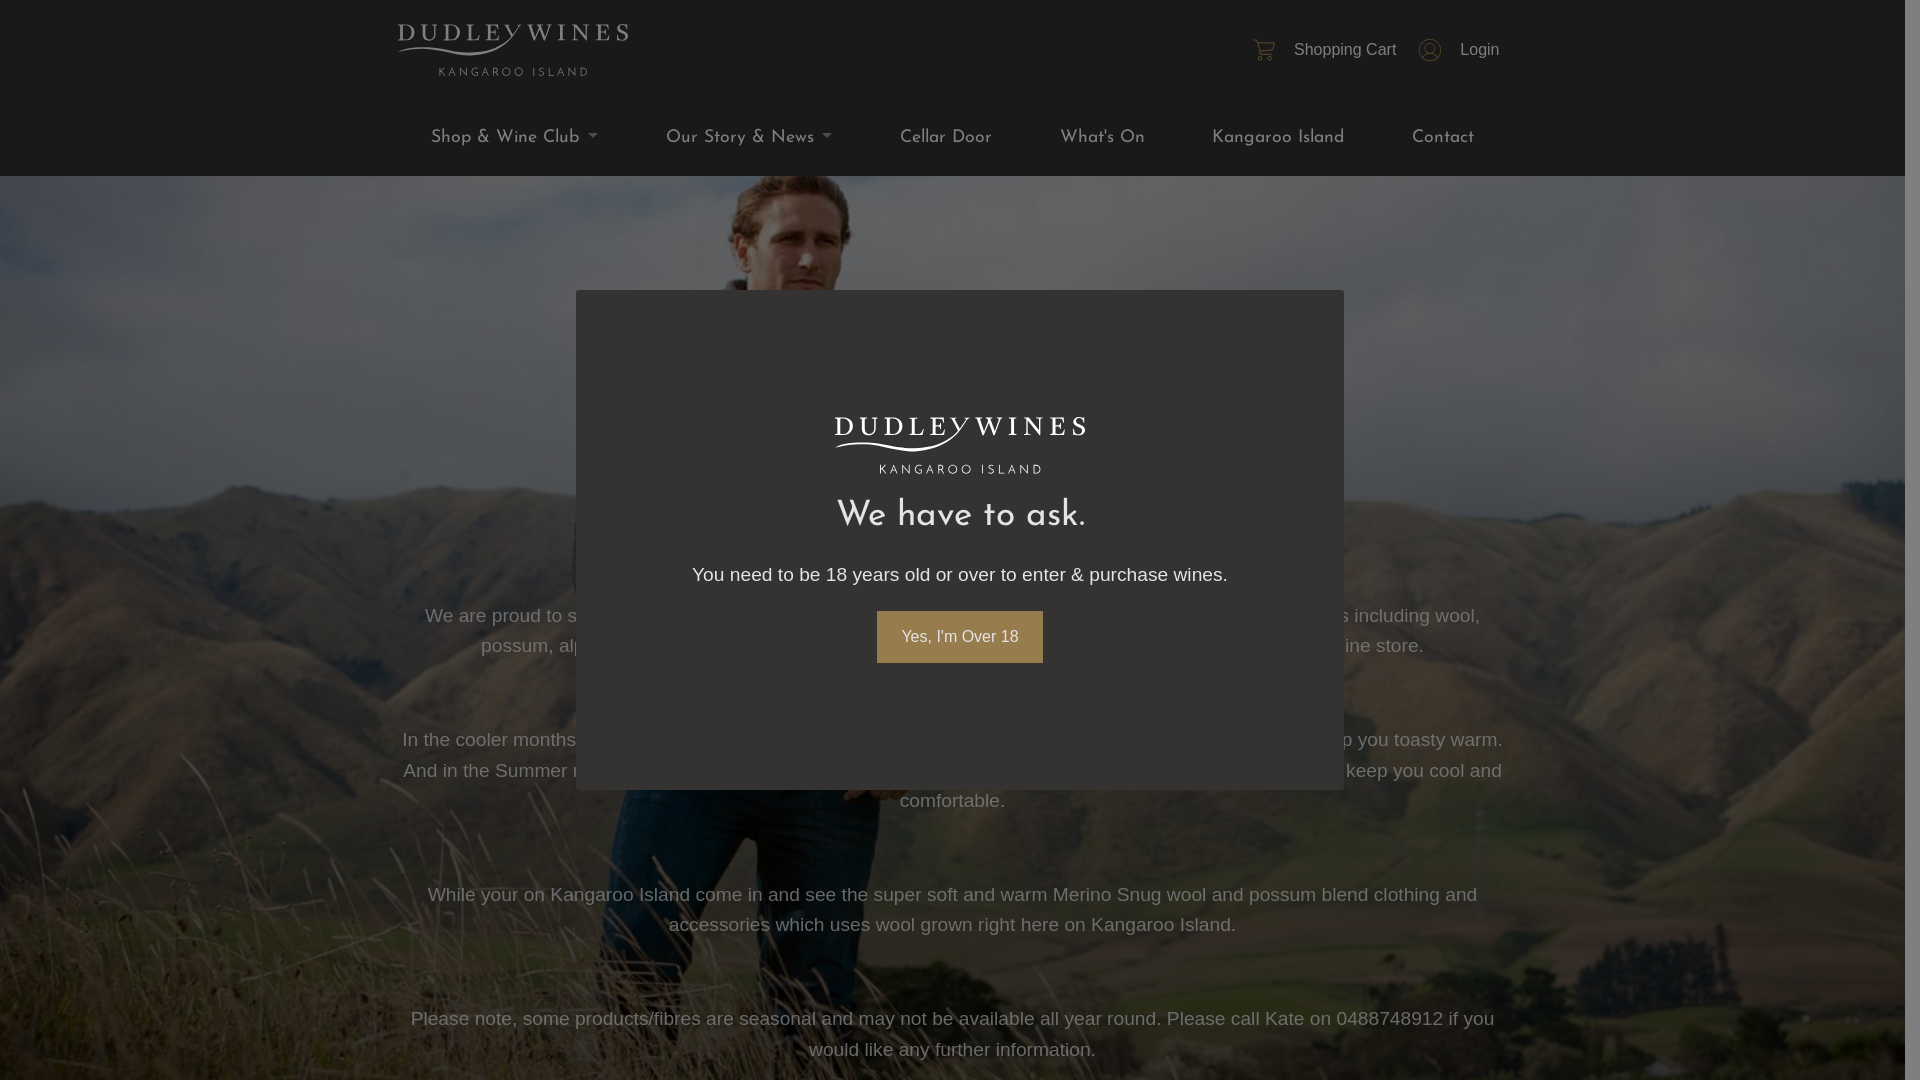 Image resolution: width=1920 pixels, height=1080 pixels. What do you see at coordinates (513, 50) in the screenshot?
I see `Dudley Wines Logo` at bounding box center [513, 50].